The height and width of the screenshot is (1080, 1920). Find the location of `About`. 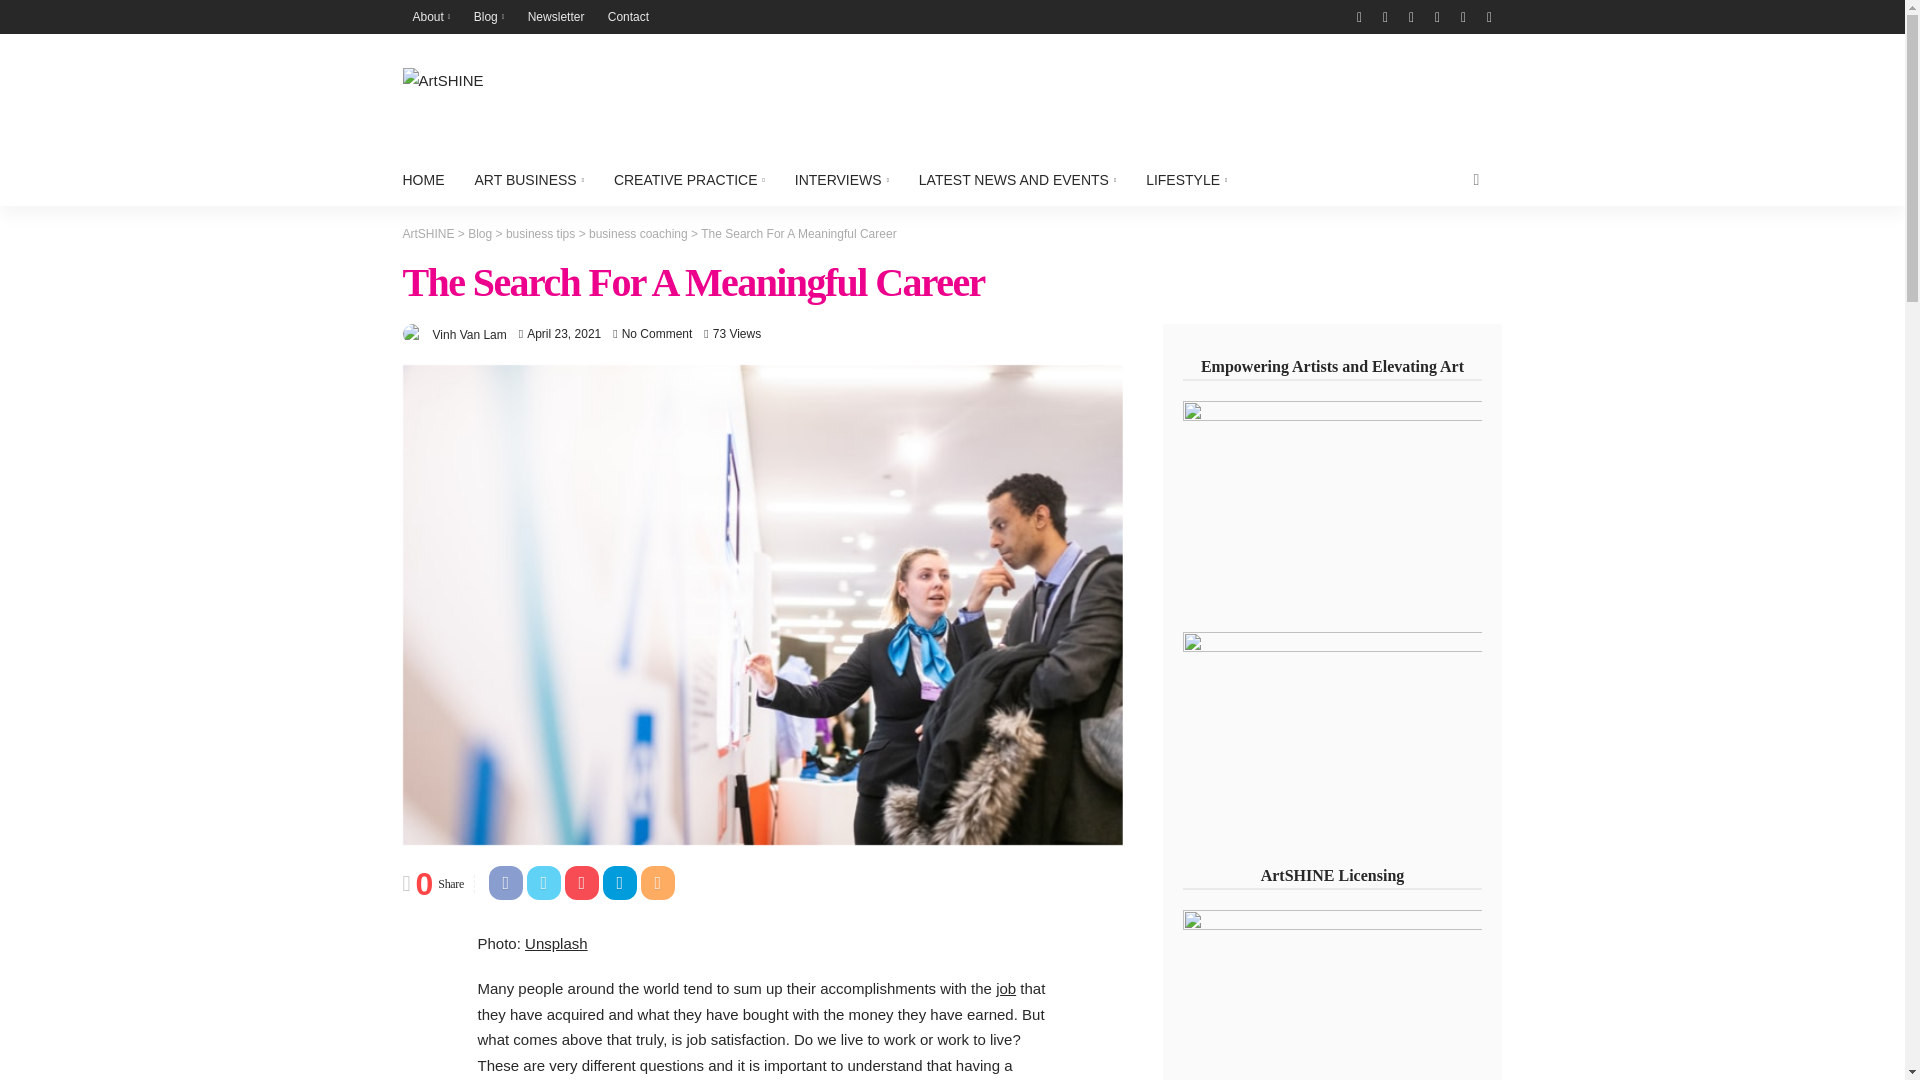

About is located at coordinates (430, 16).